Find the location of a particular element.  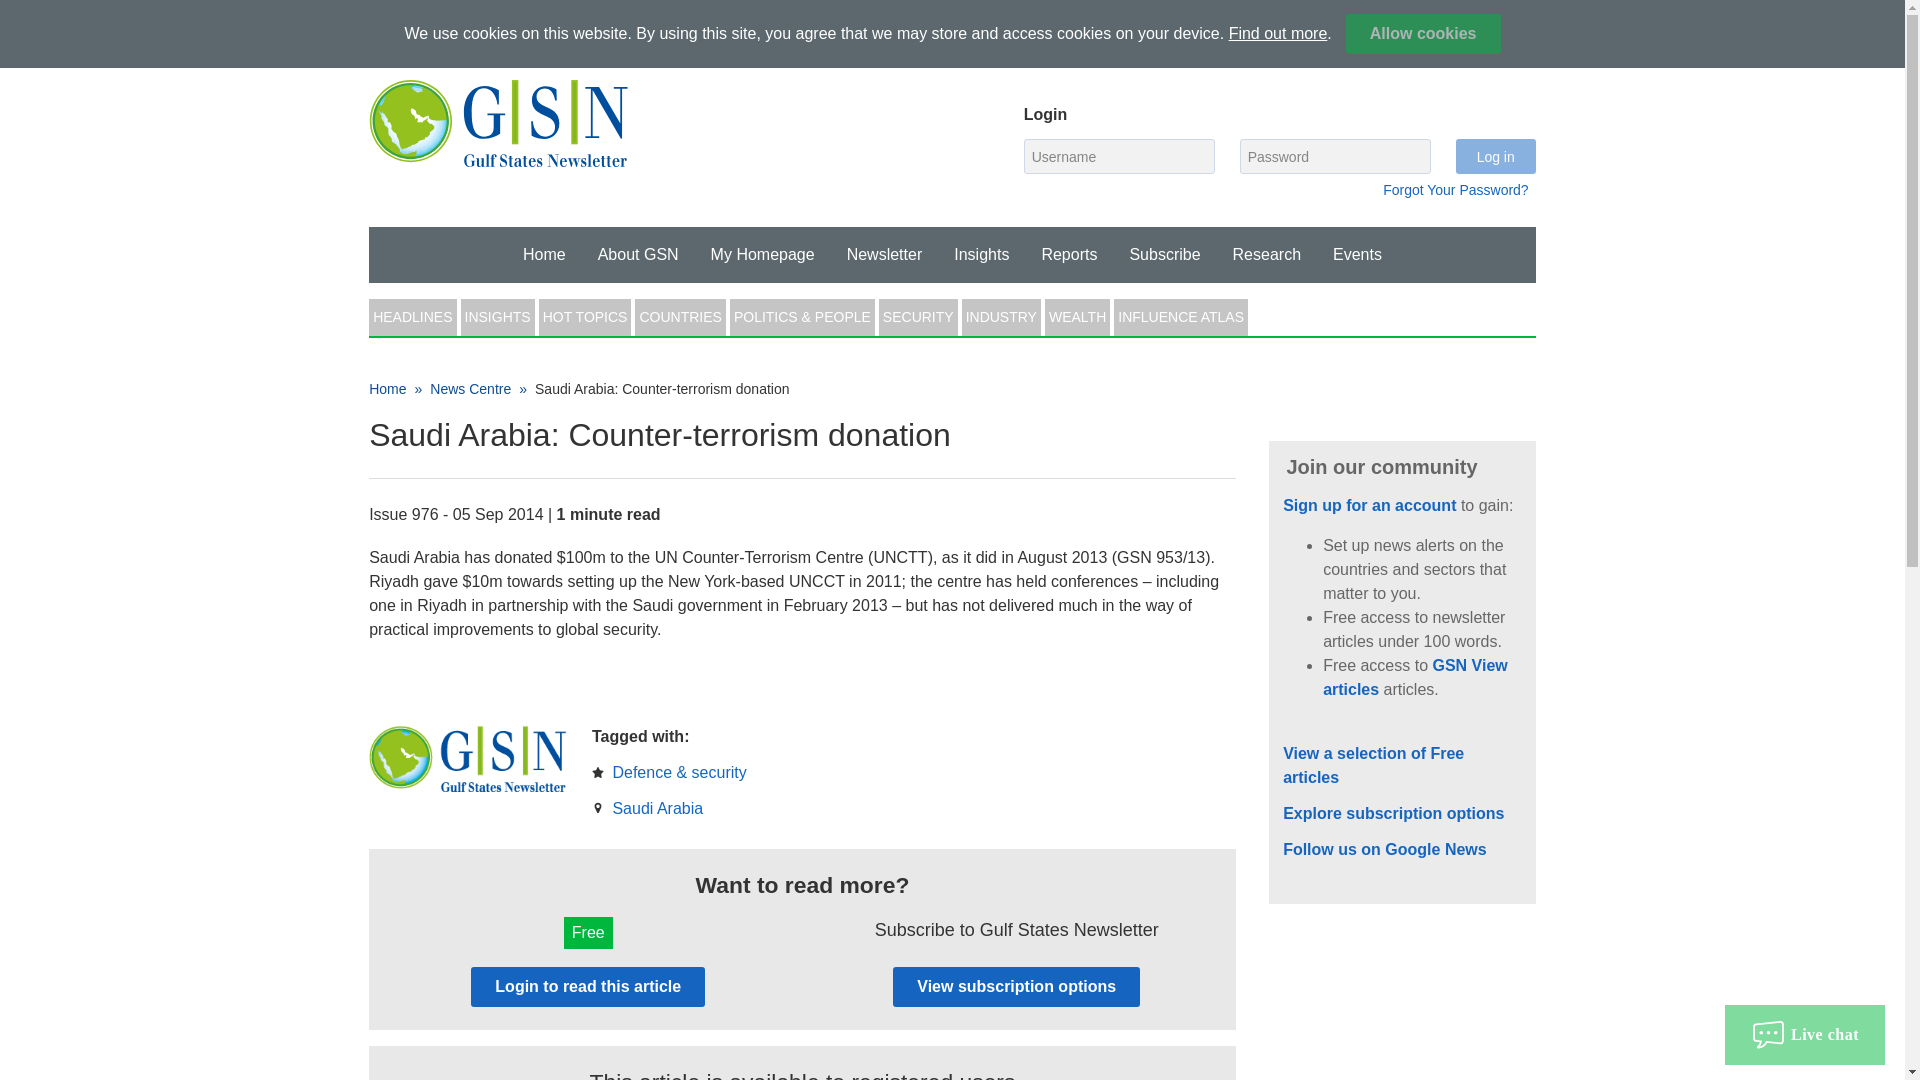

Log in is located at coordinates (1455, 190).